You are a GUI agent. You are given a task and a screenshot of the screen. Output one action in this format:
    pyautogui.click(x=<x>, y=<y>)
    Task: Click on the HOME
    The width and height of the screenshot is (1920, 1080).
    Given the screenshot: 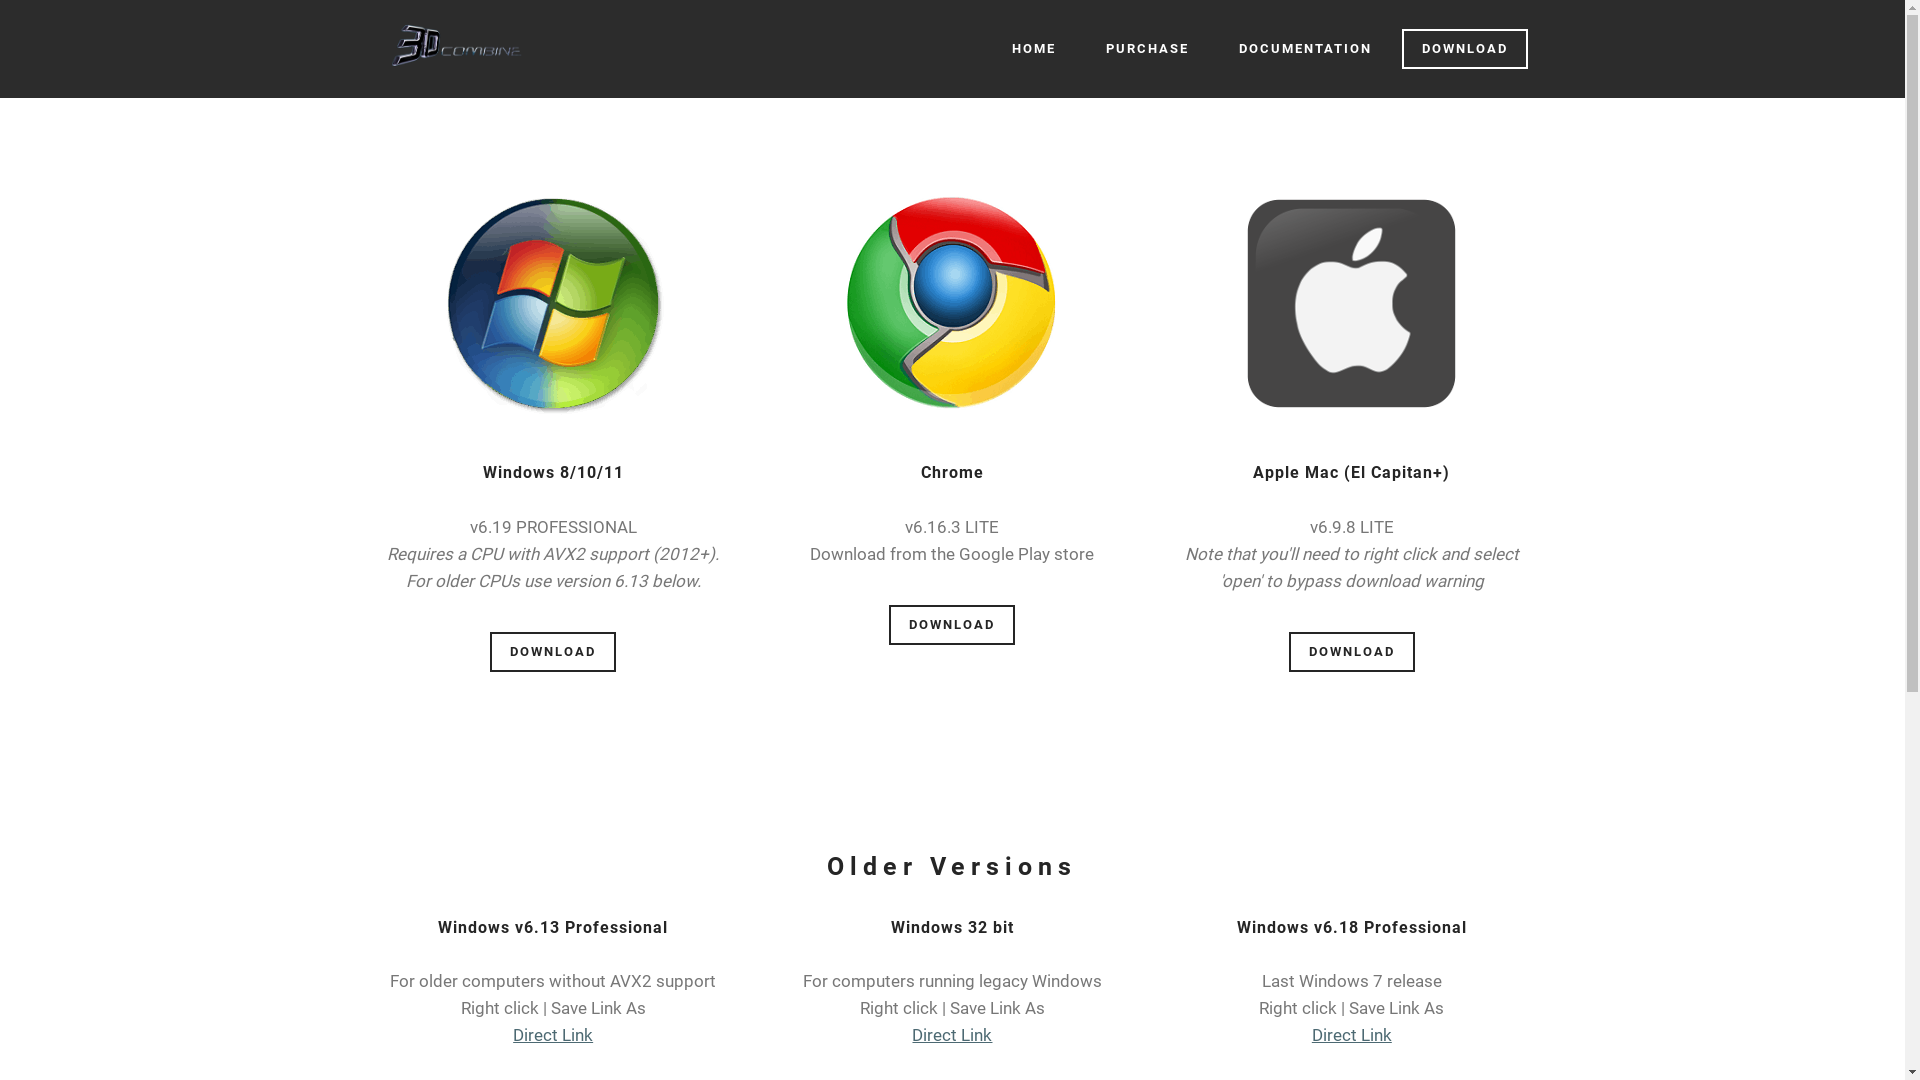 What is the action you would take?
    pyautogui.click(x=1034, y=49)
    